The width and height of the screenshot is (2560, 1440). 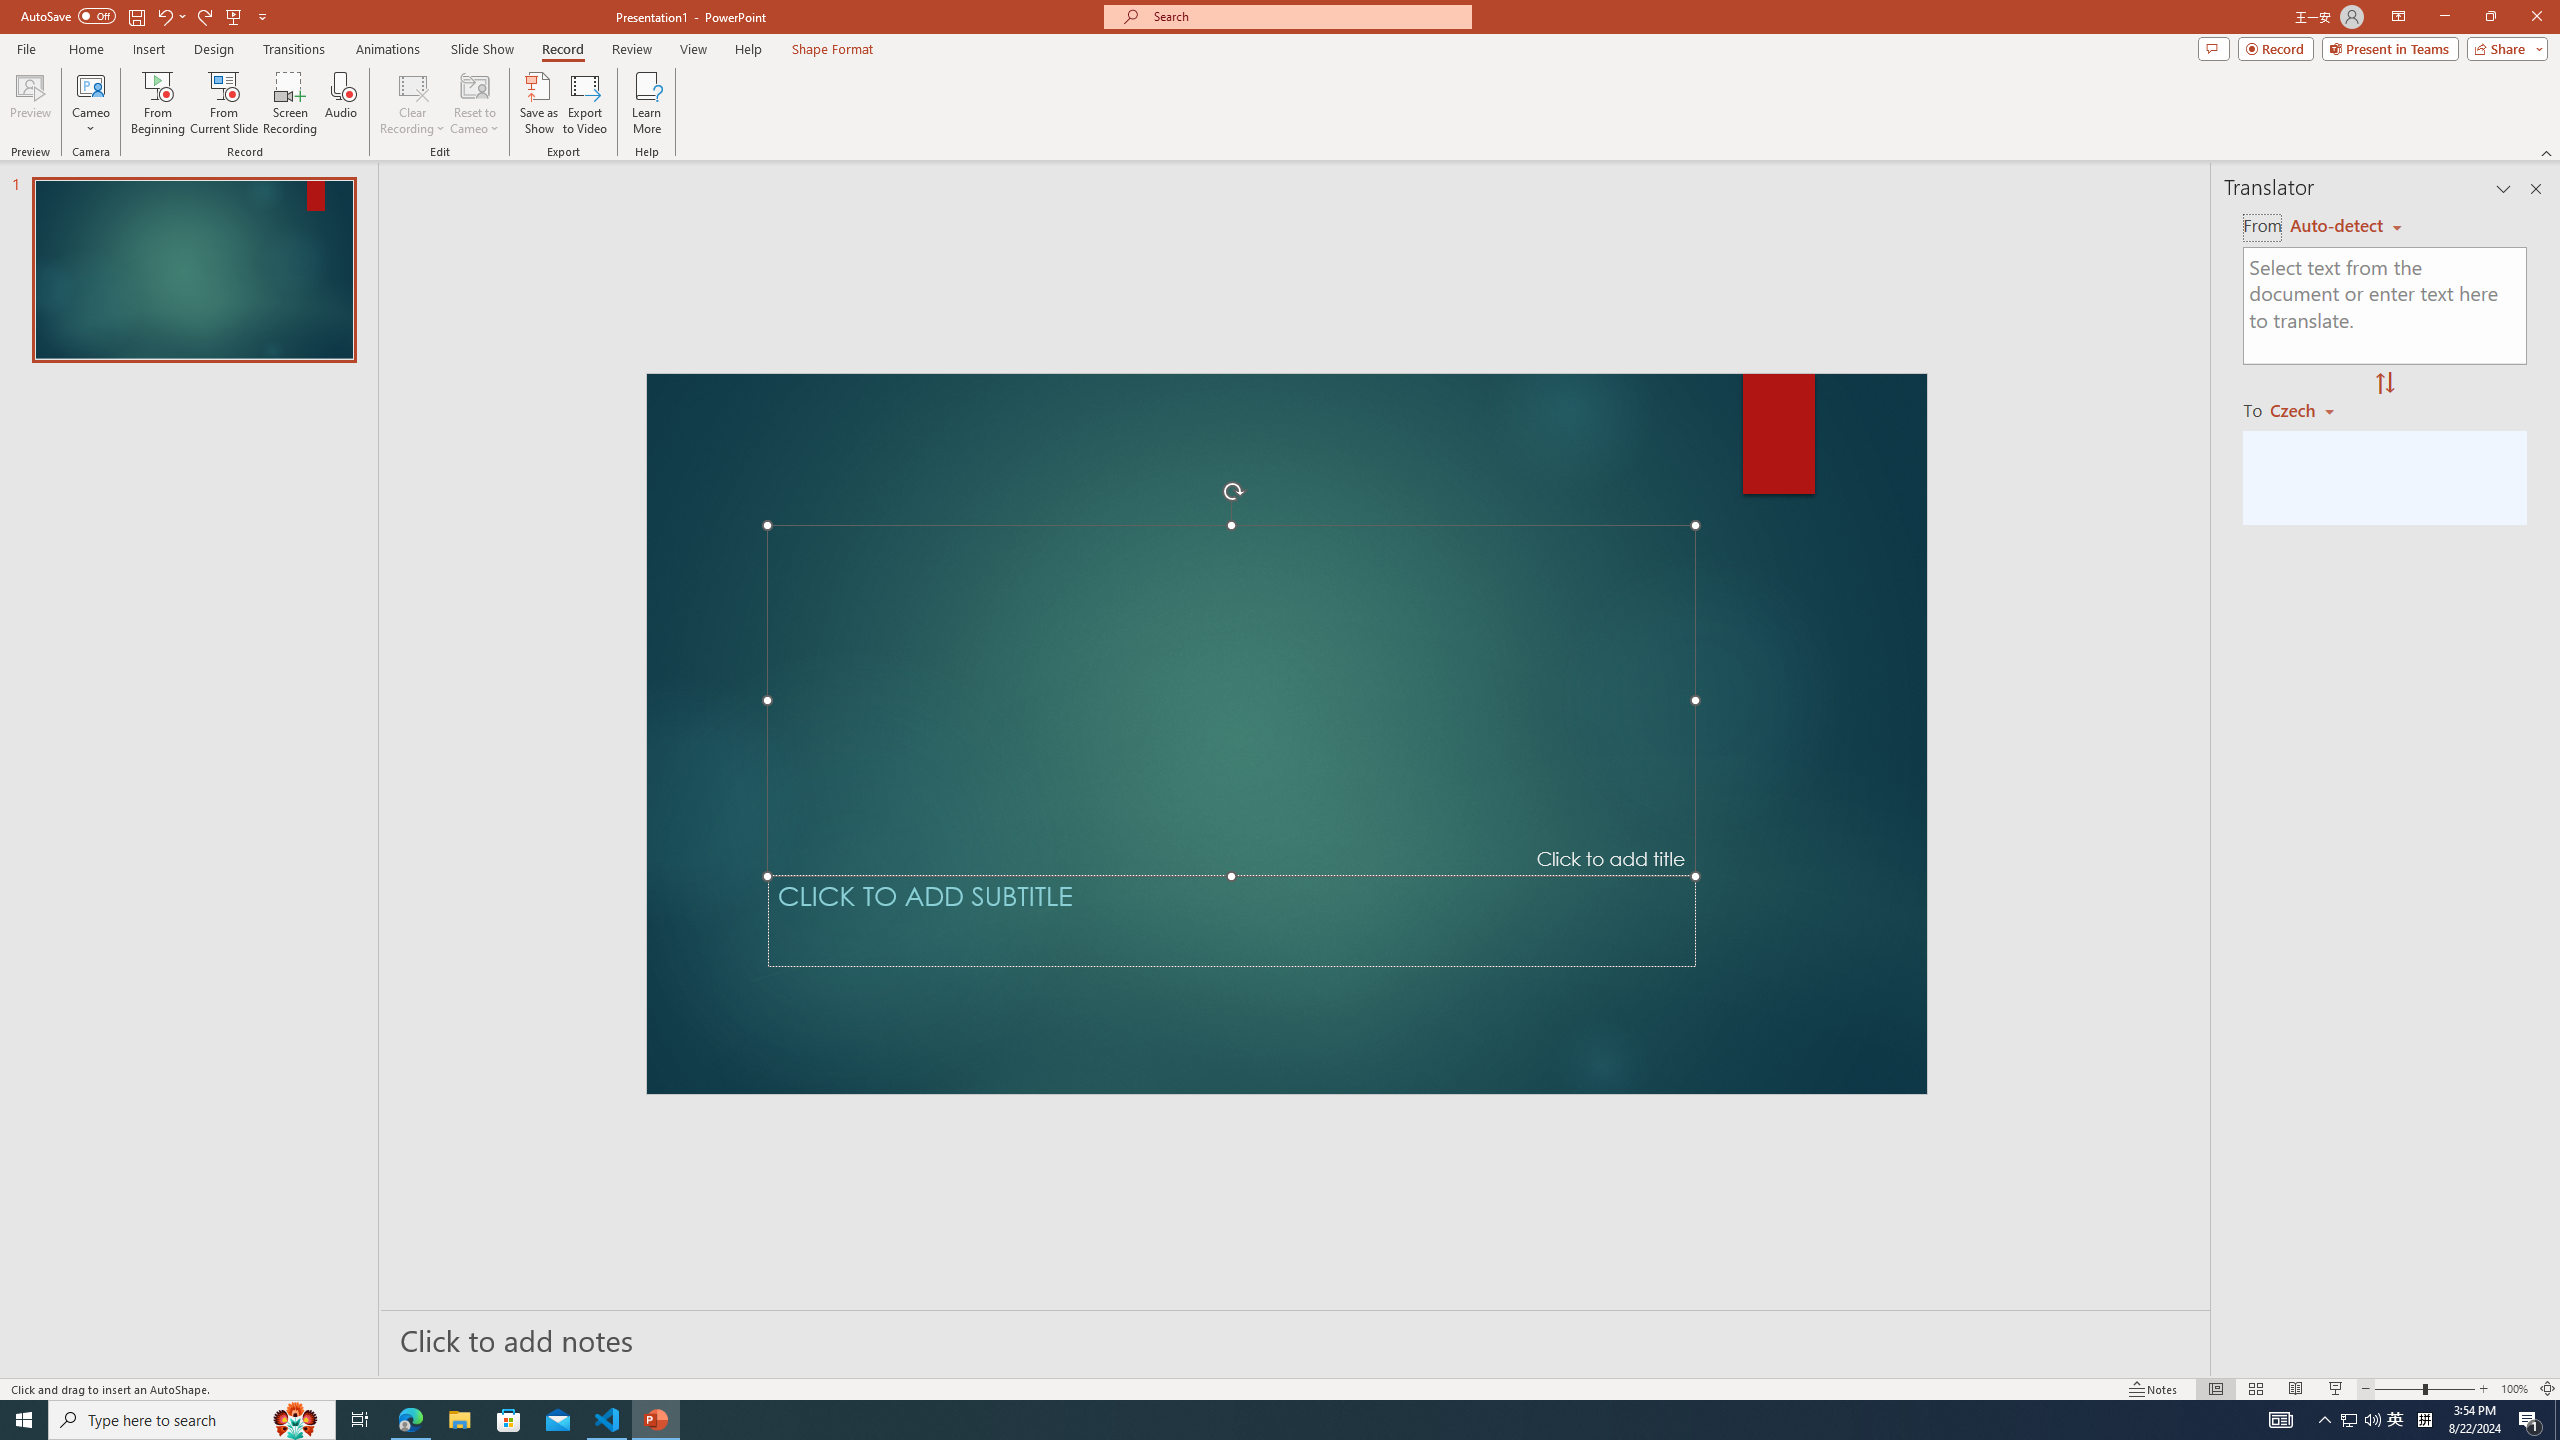 What do you see at coordinates (290, 103) in the screenshot?
I see `Screen Recording` at bounding box center [290, 103].